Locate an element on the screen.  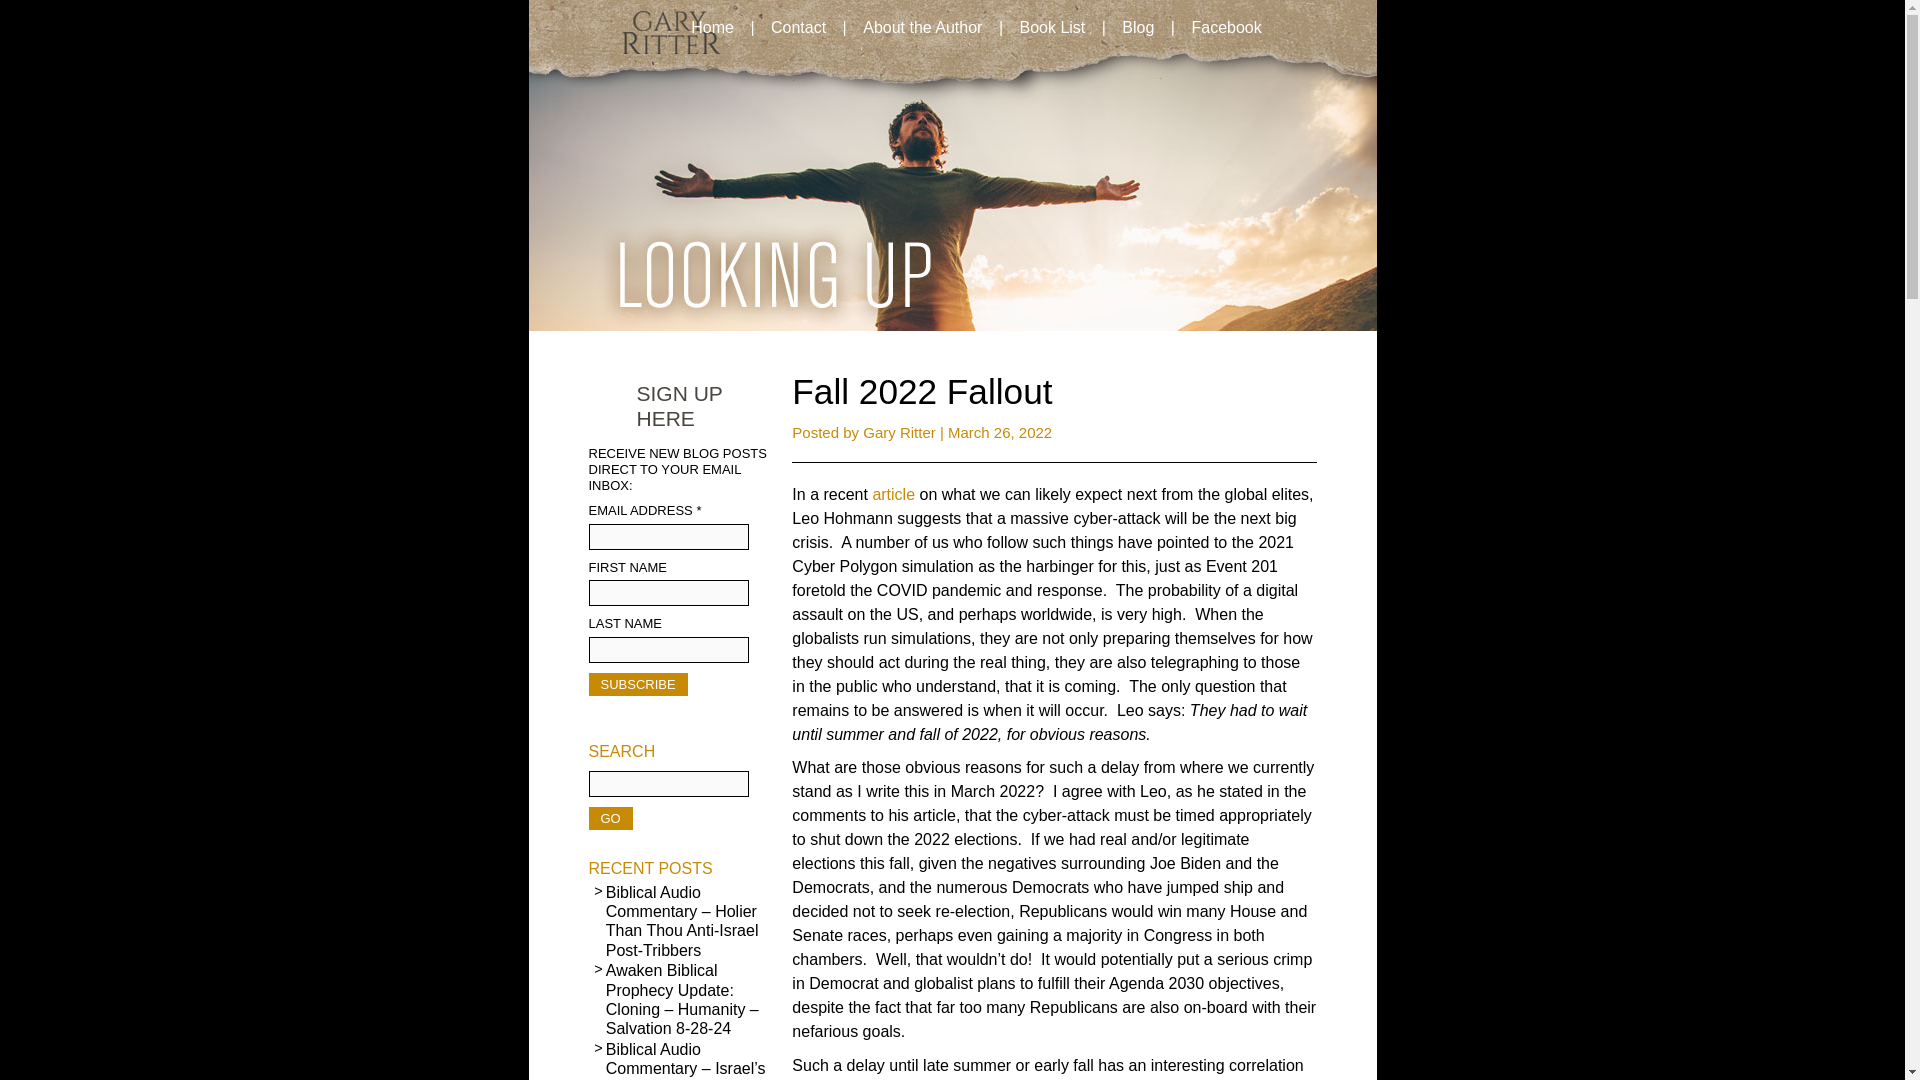
Contact is located at coordinates (798, 28).